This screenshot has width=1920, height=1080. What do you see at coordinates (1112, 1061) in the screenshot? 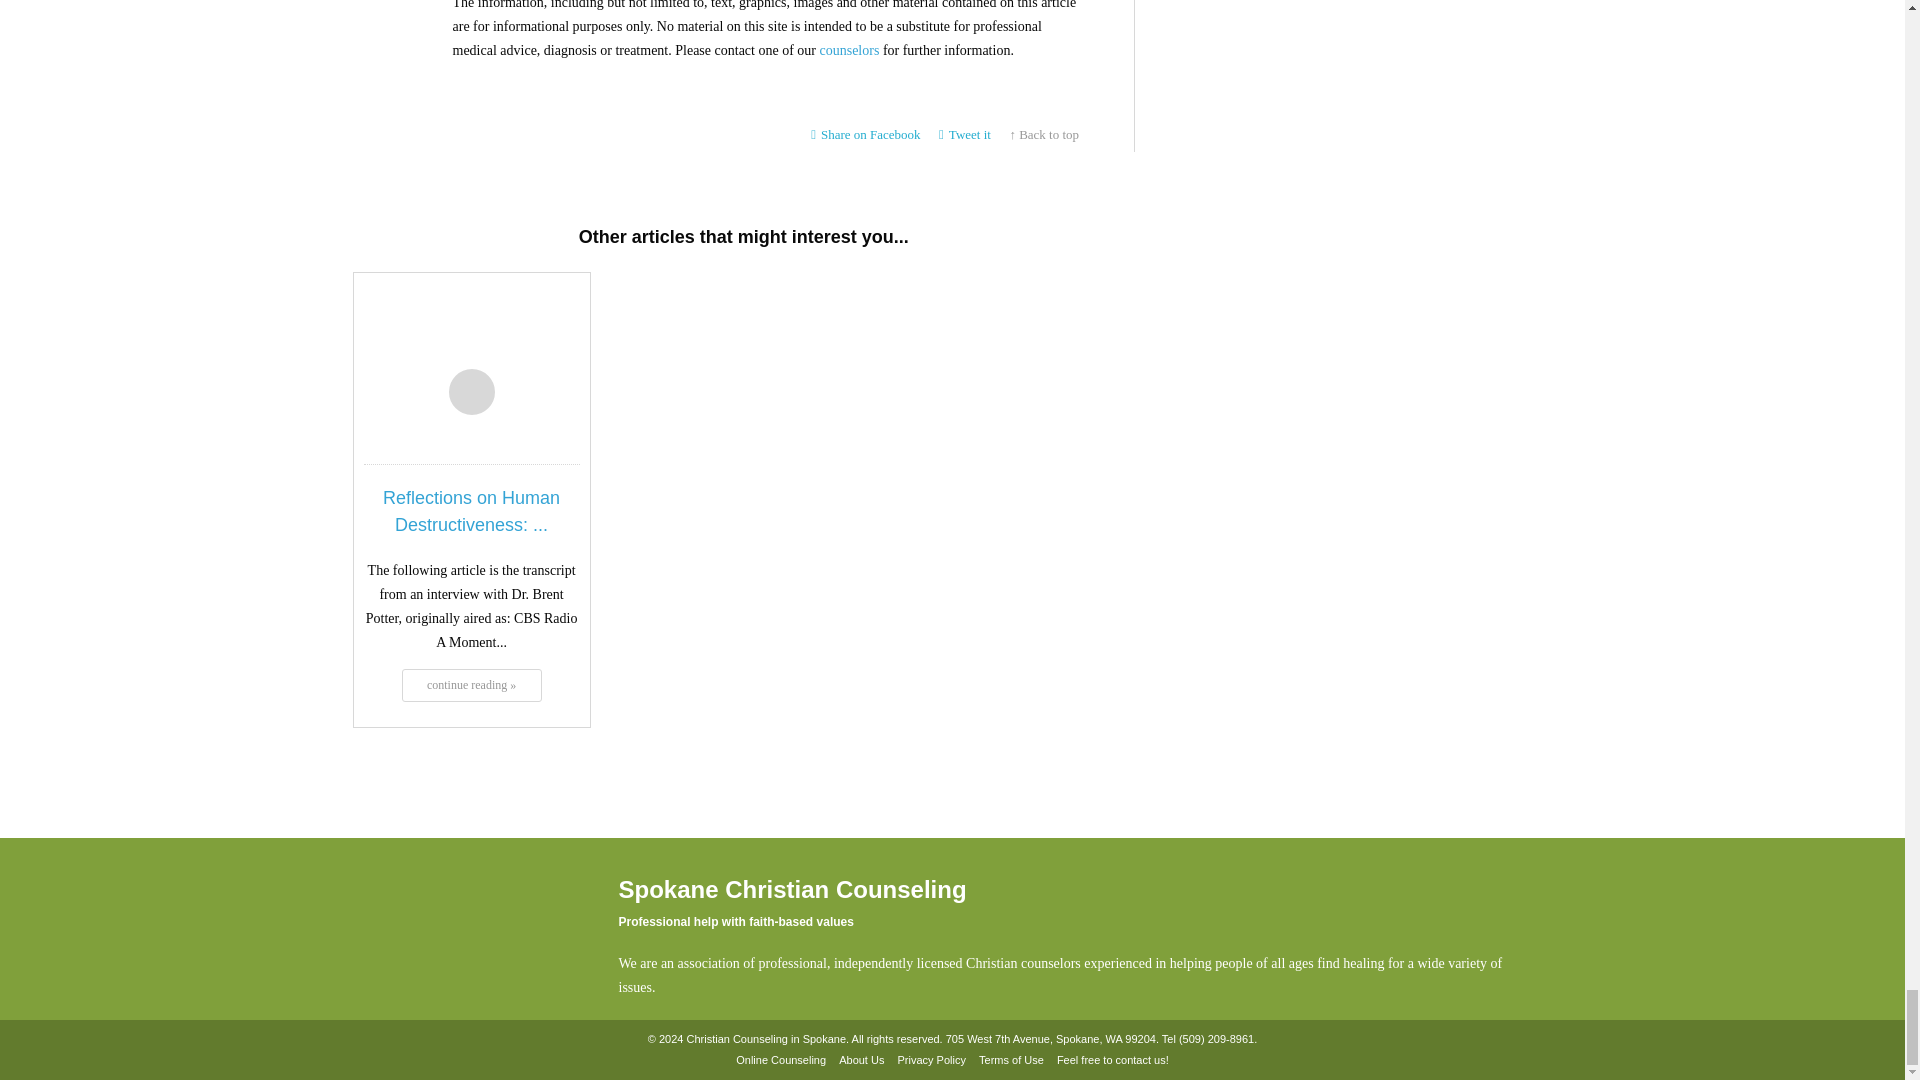
I see `Feel free to contact us!` at bounding box center [1112, 1061].